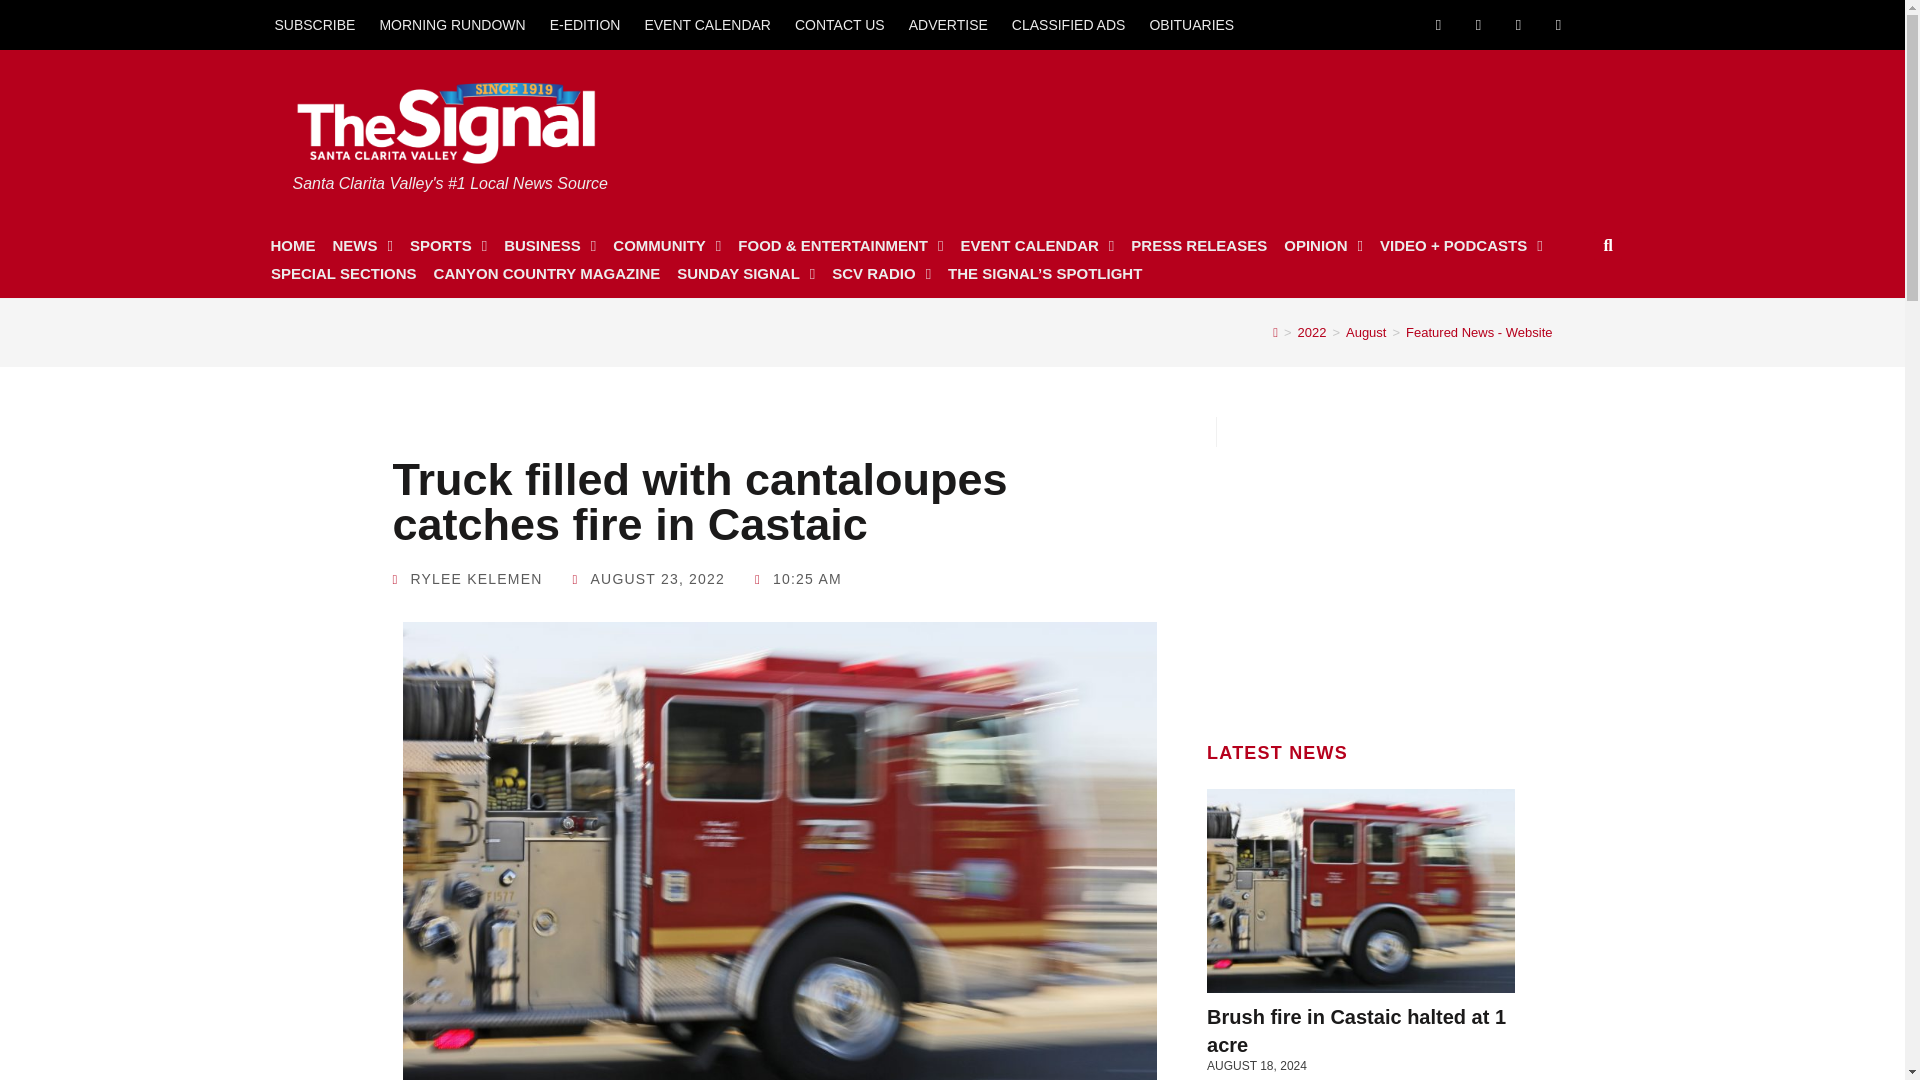 This screenshot has width=1920, height=1080. I want to click on SPORTS, so click(448, 246).